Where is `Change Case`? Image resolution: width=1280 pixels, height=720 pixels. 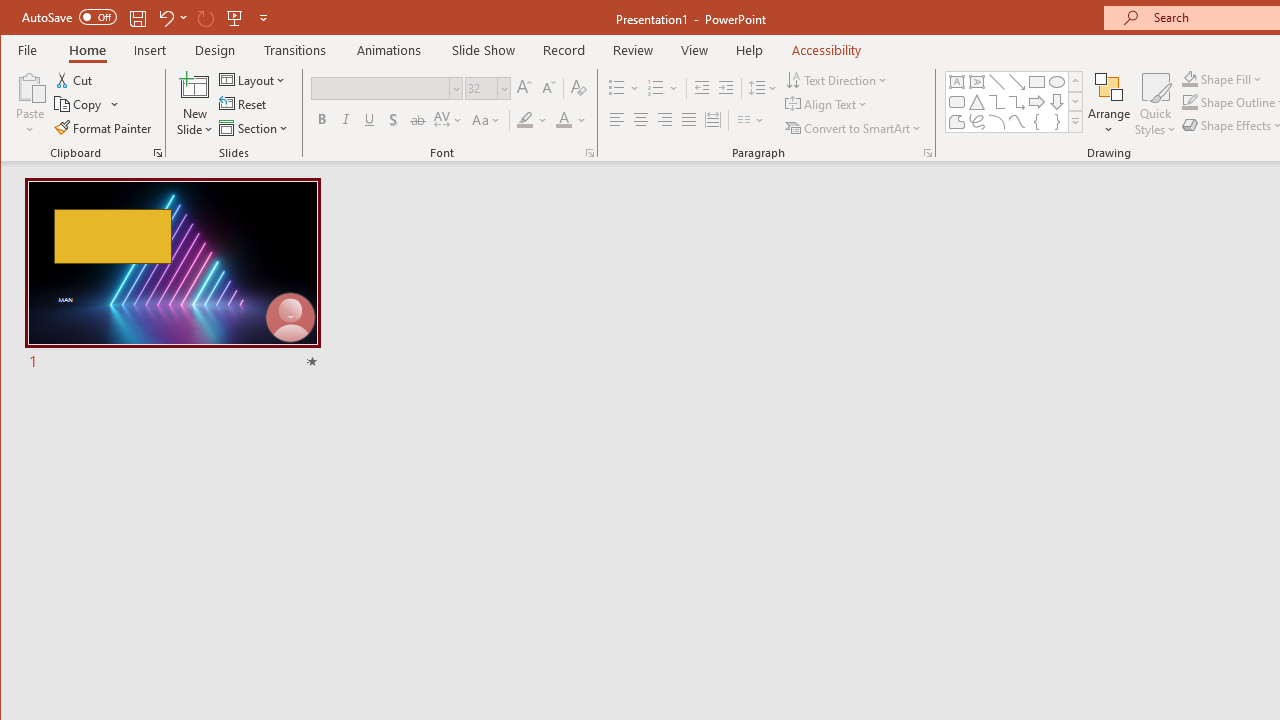 Change Case is located at coordinates (486, 120).